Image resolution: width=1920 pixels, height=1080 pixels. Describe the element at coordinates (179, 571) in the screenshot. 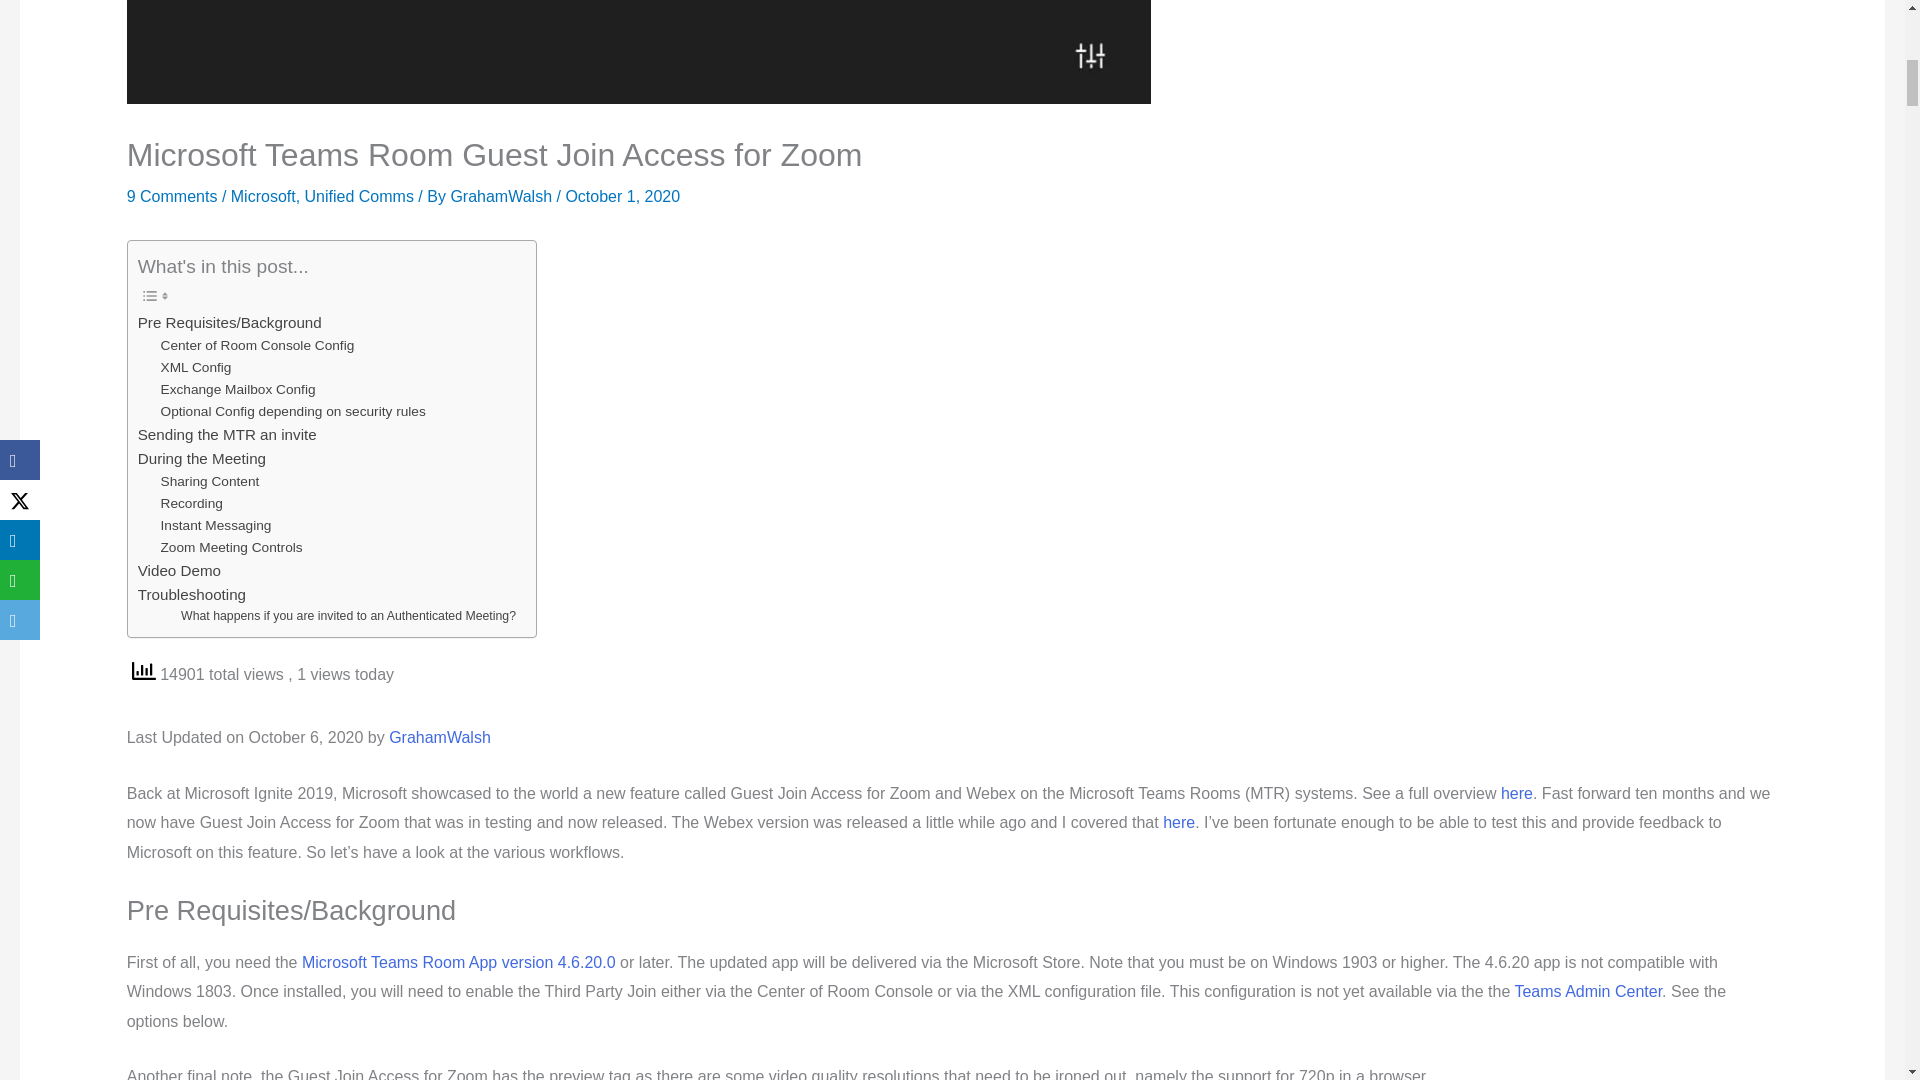

I see `Video Demo` at that location.